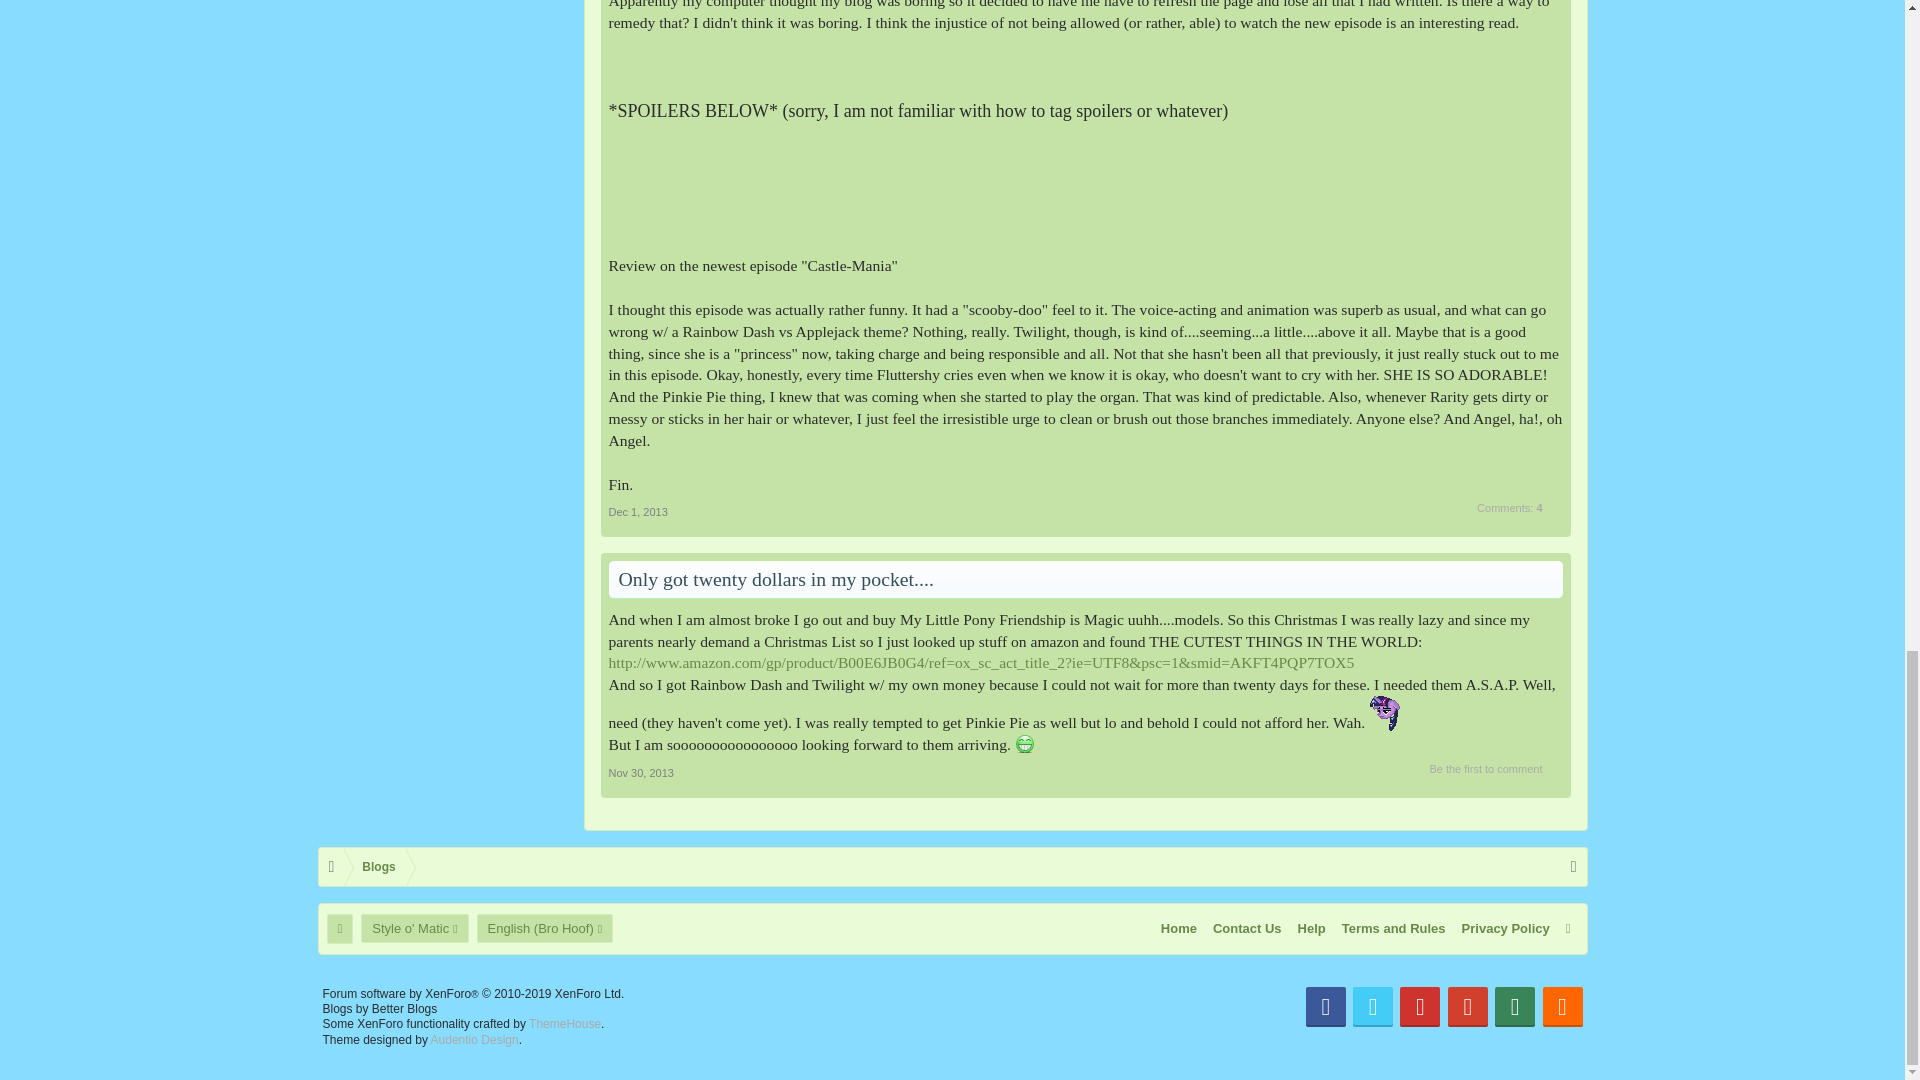 The width and height of the screenshot is (1920, 1080). Describe the element at coordinates (640, 772) in the screenshot. I see `Nov 30, 2013 at 2:34 AM` at that location.